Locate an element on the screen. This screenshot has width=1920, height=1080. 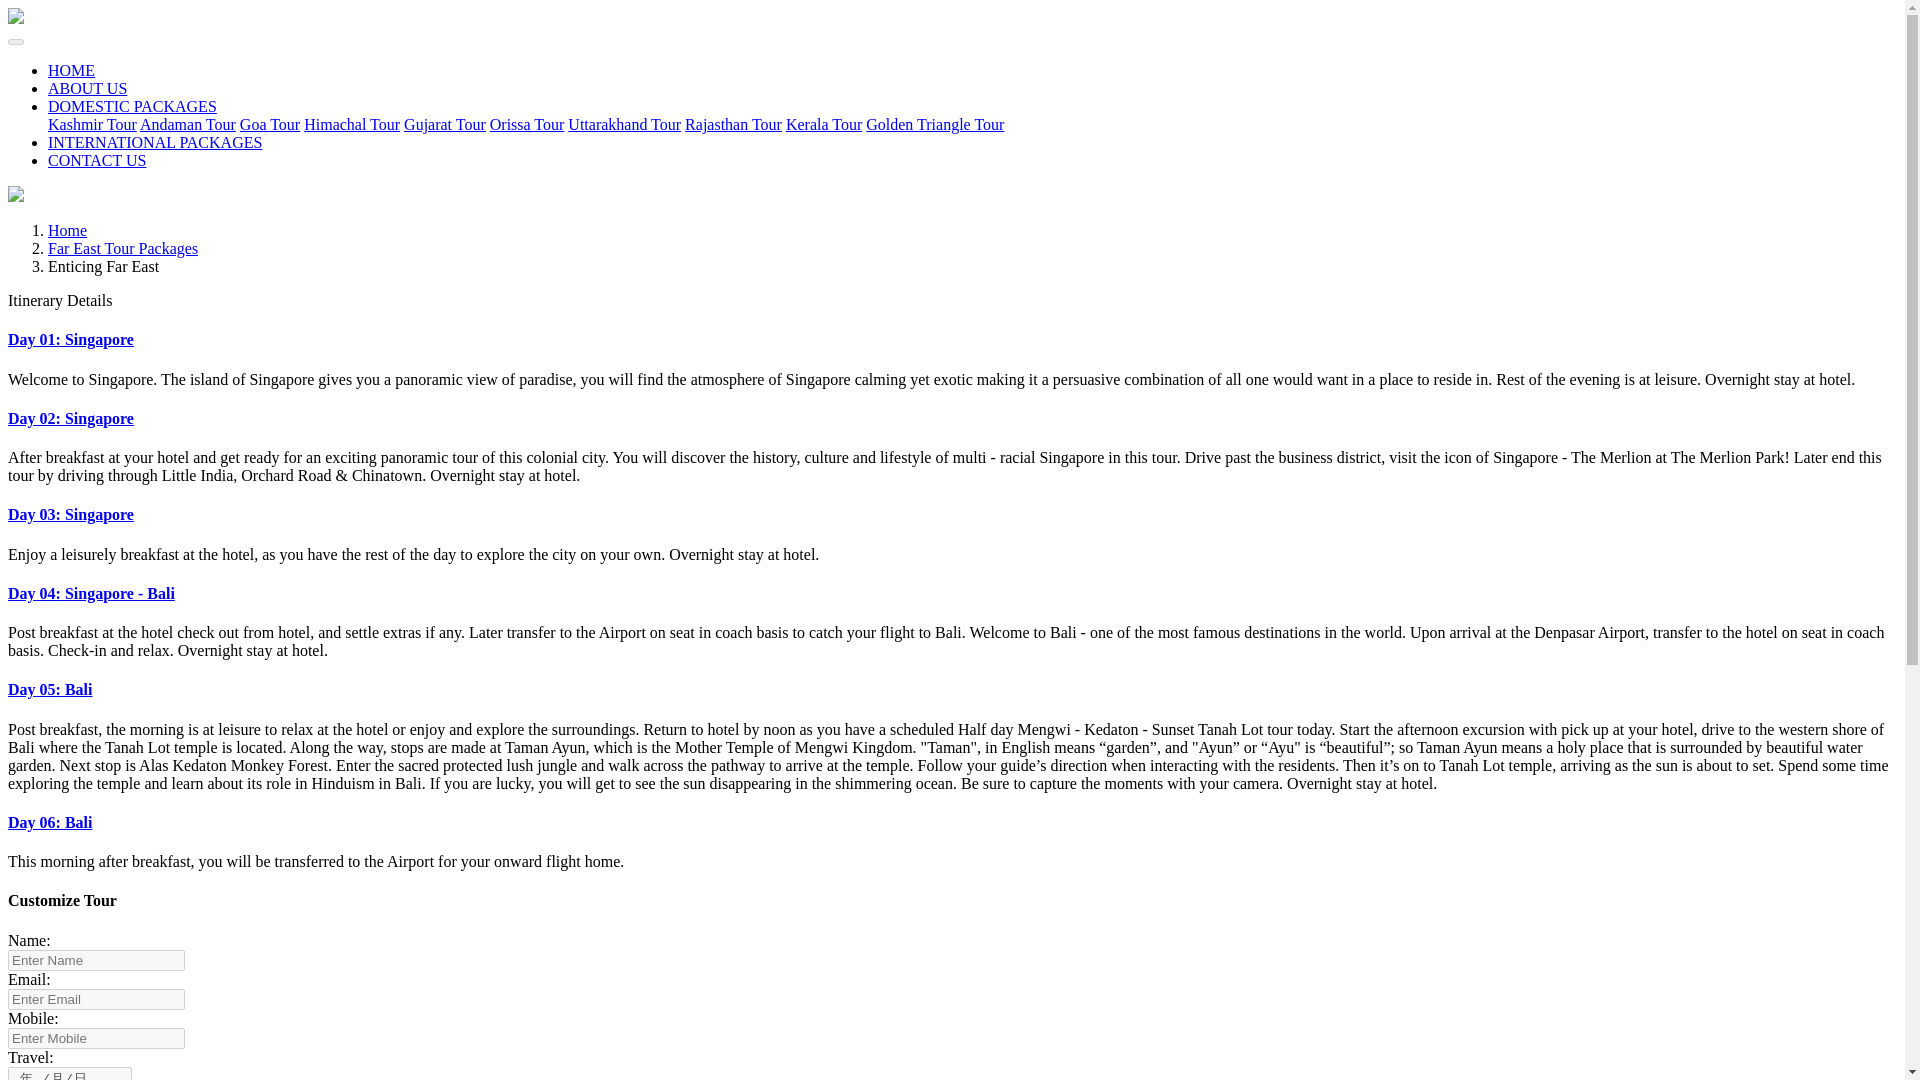
Day 04: Singapore - Bali is located at coordinates (90, 593).